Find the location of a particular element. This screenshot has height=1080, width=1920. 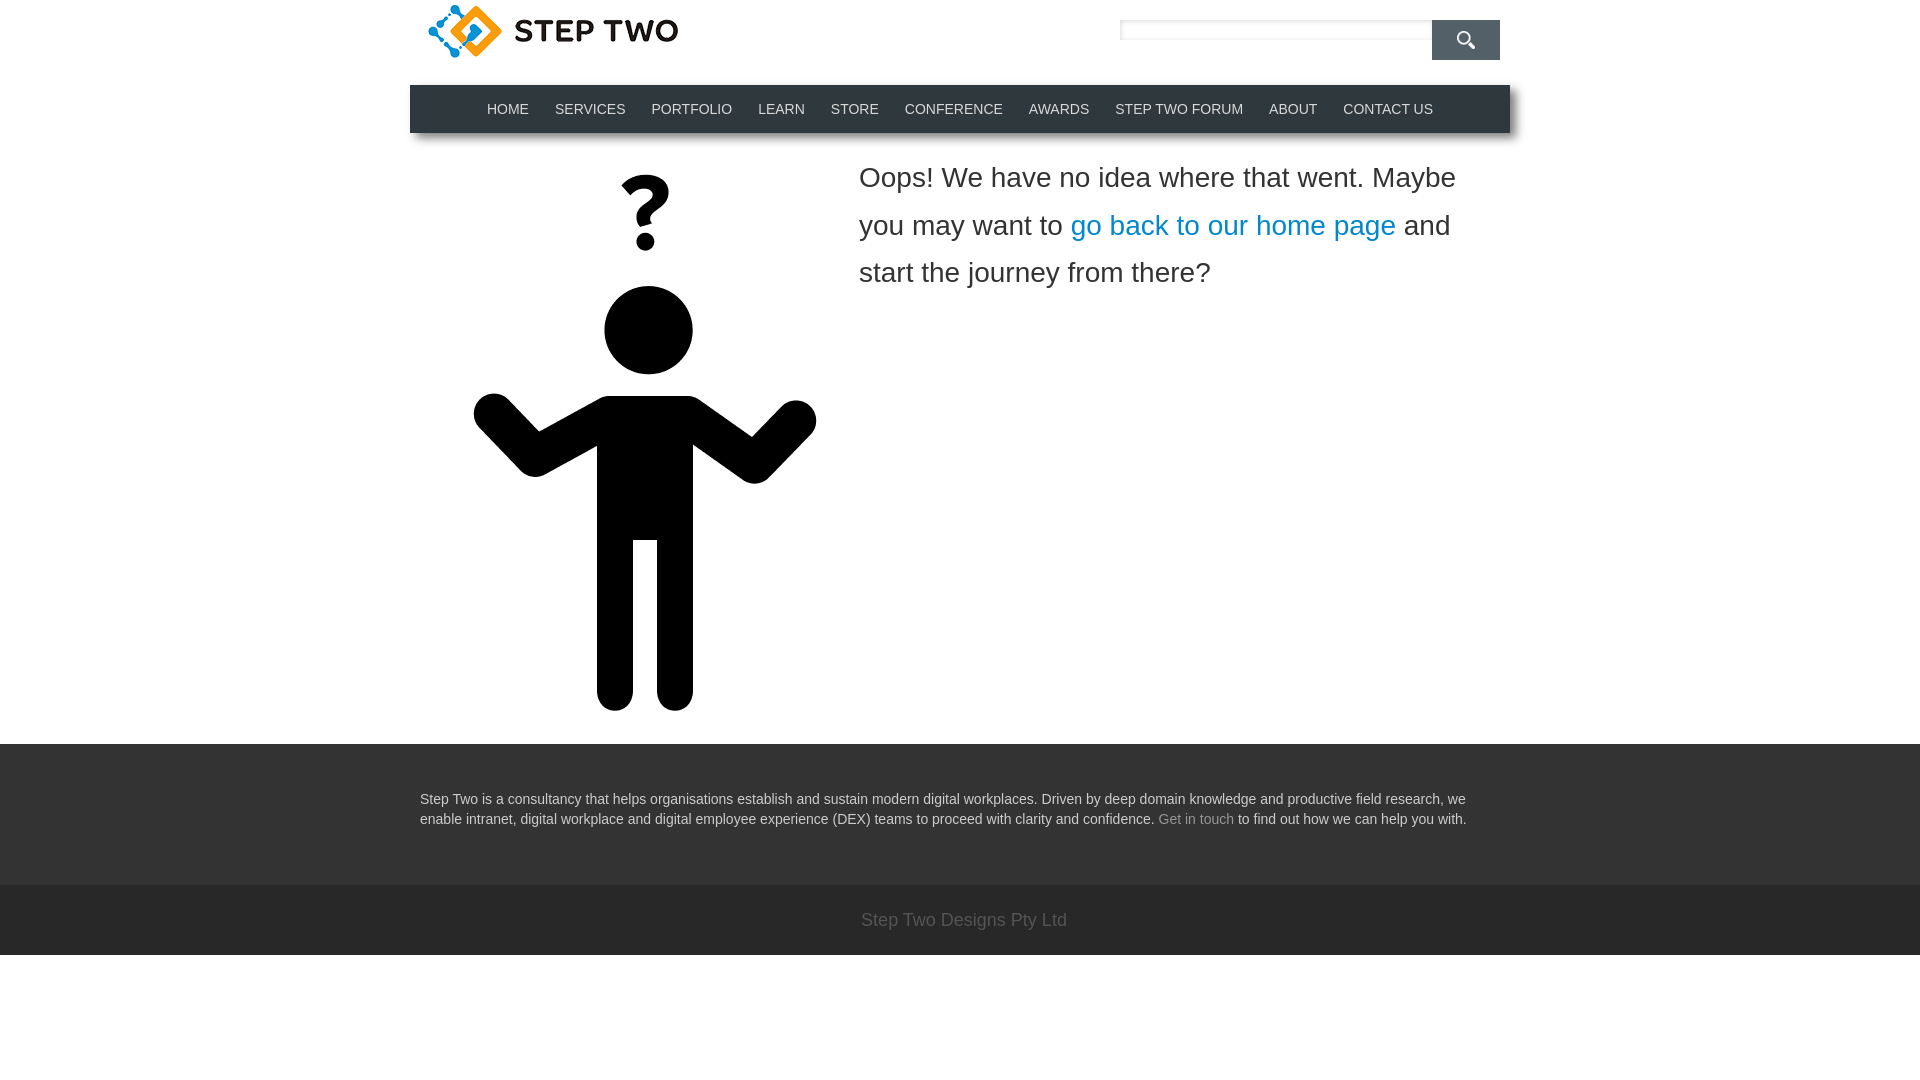

SERVICES is located at coordinates (590, 108).